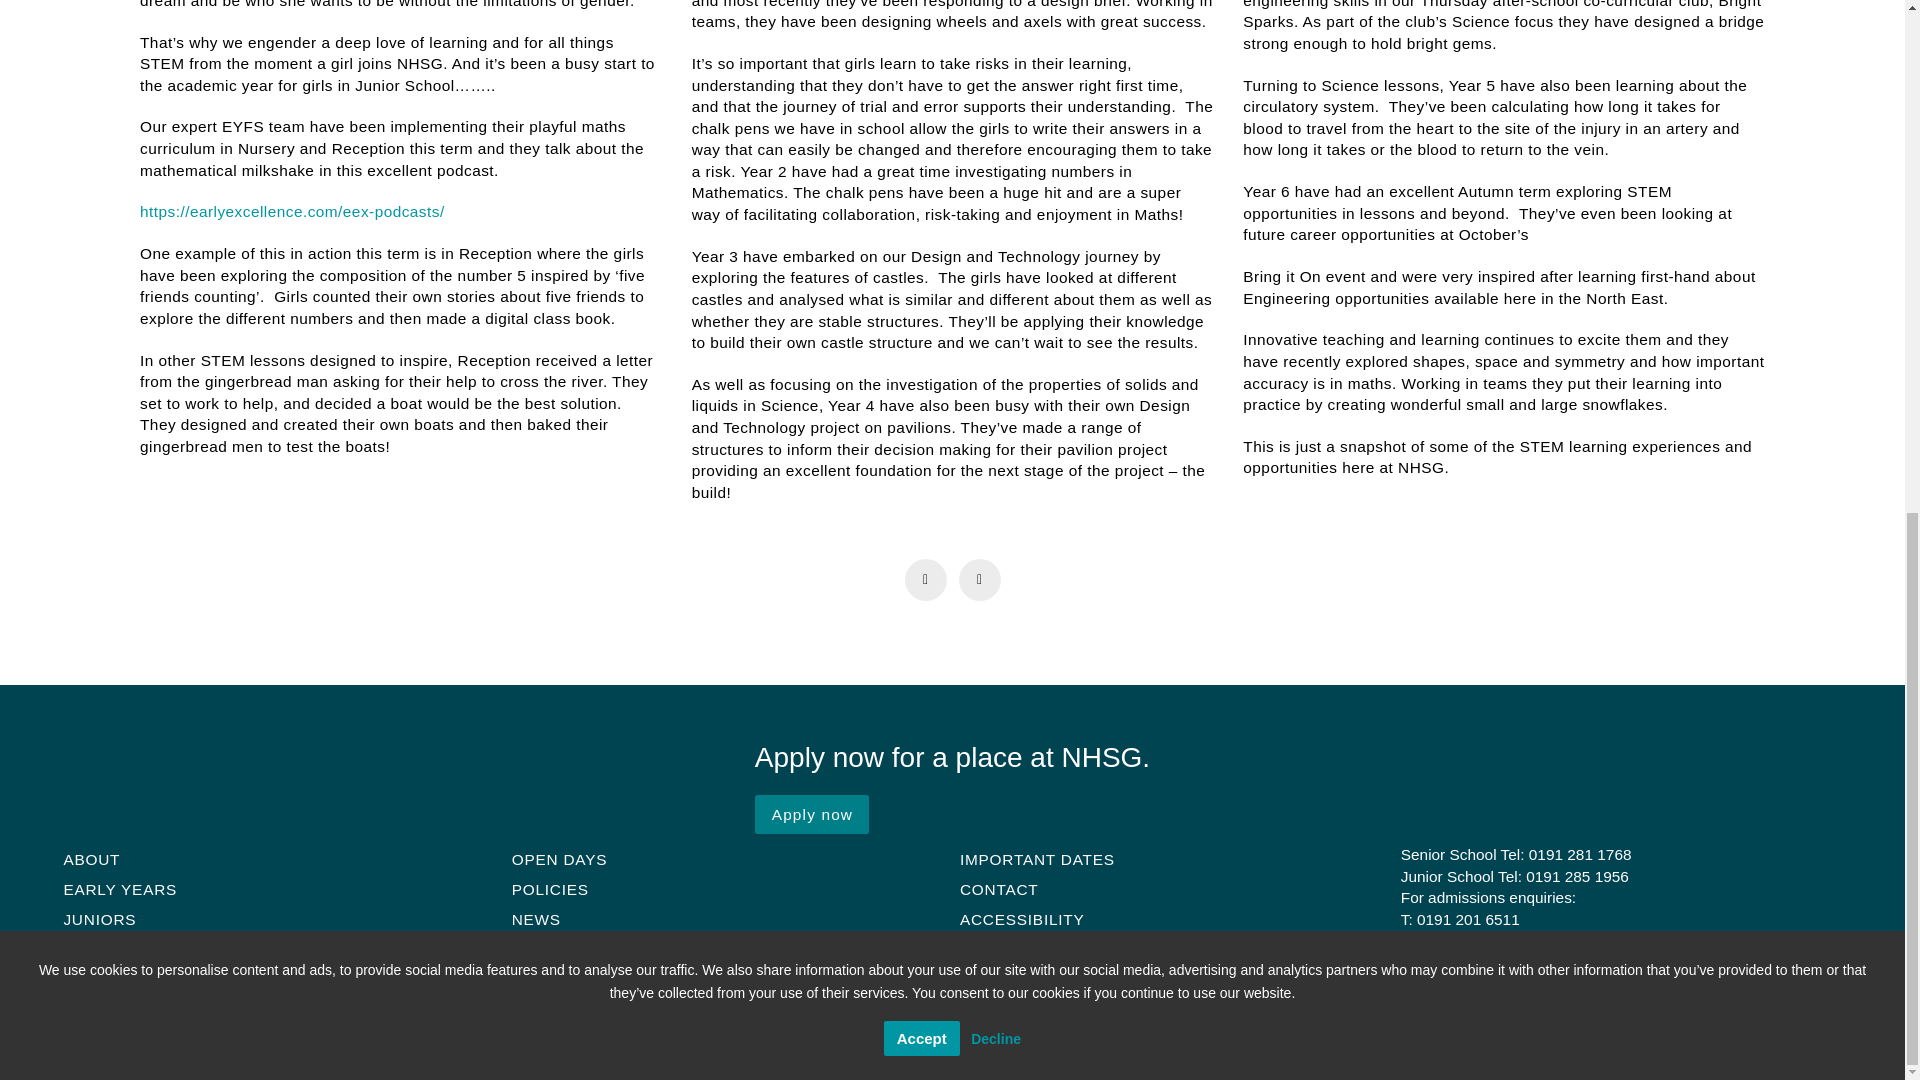 Image resolution: width=1920 pixels, height=1080 pixels. I want to click on ACCESSIBILITY, so click(1021, 920).